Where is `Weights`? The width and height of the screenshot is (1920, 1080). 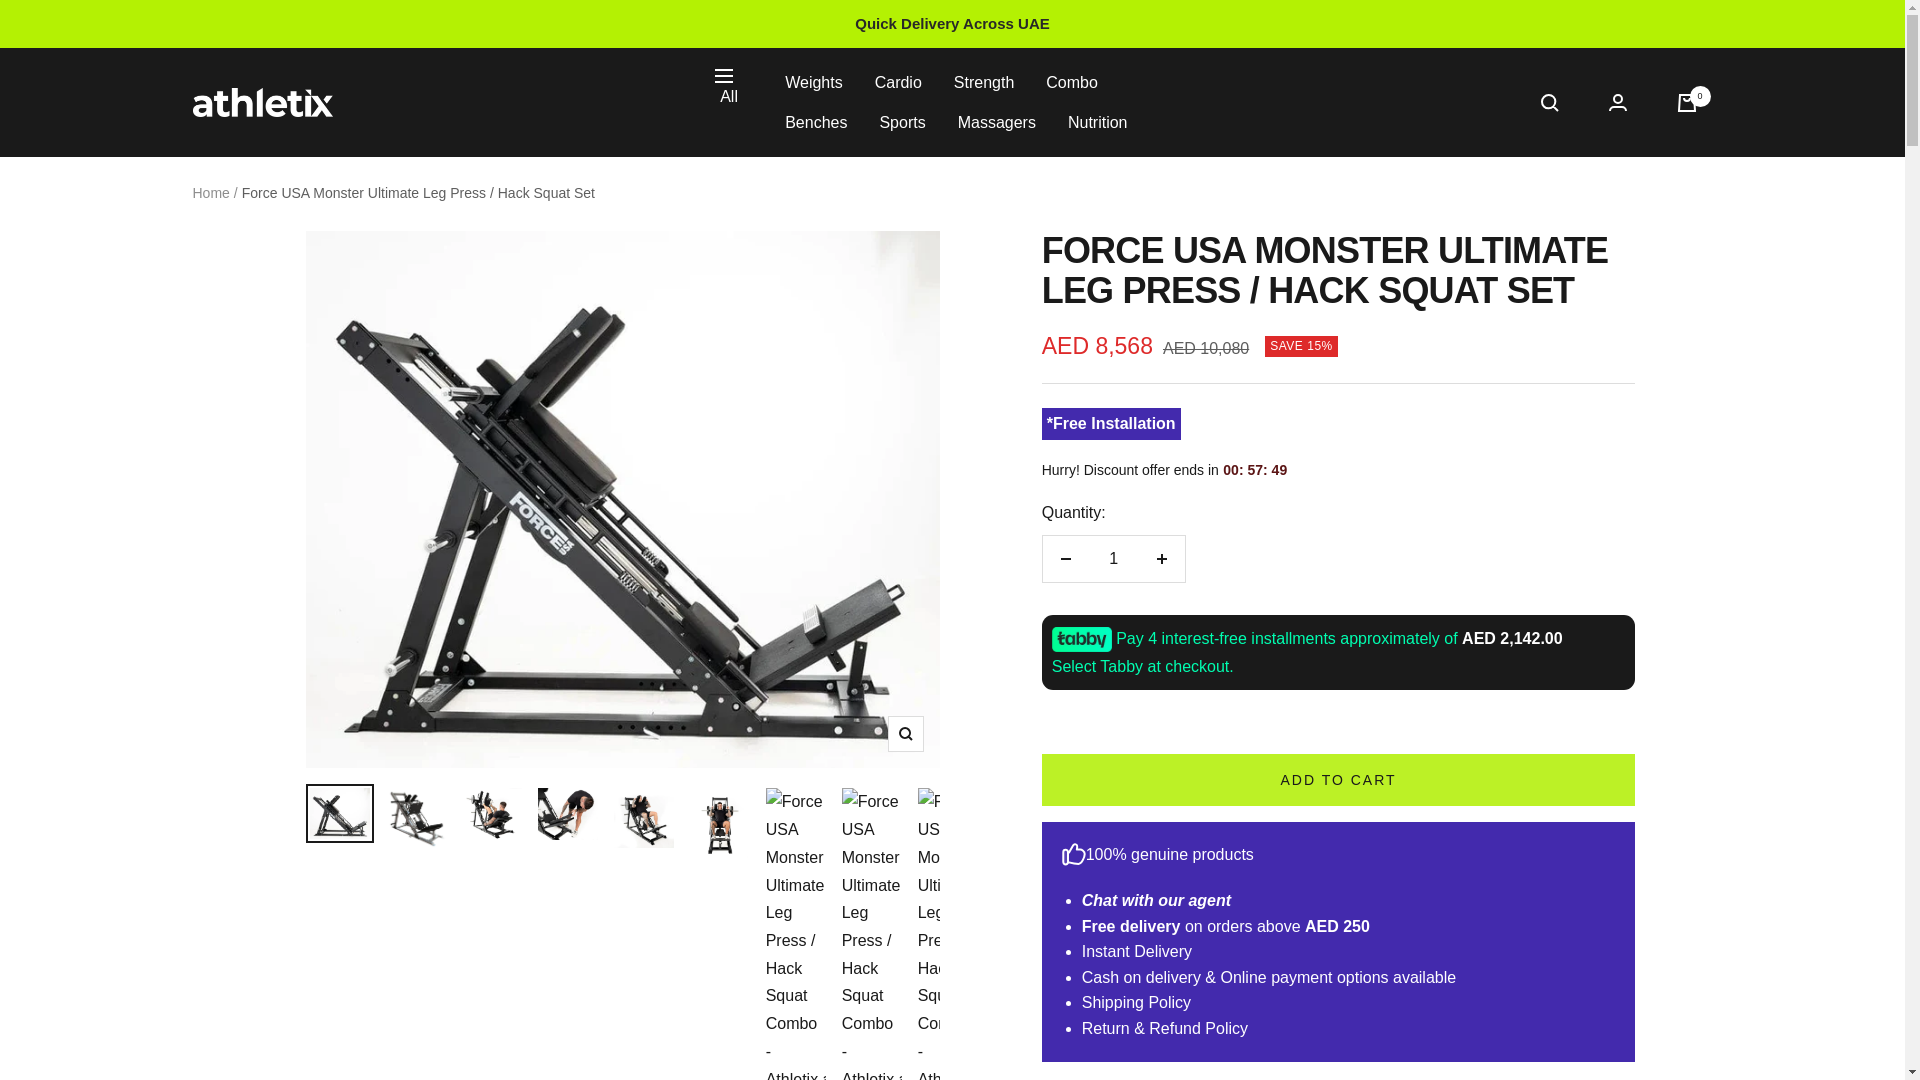
Weights is located at coordinates (814, 83).